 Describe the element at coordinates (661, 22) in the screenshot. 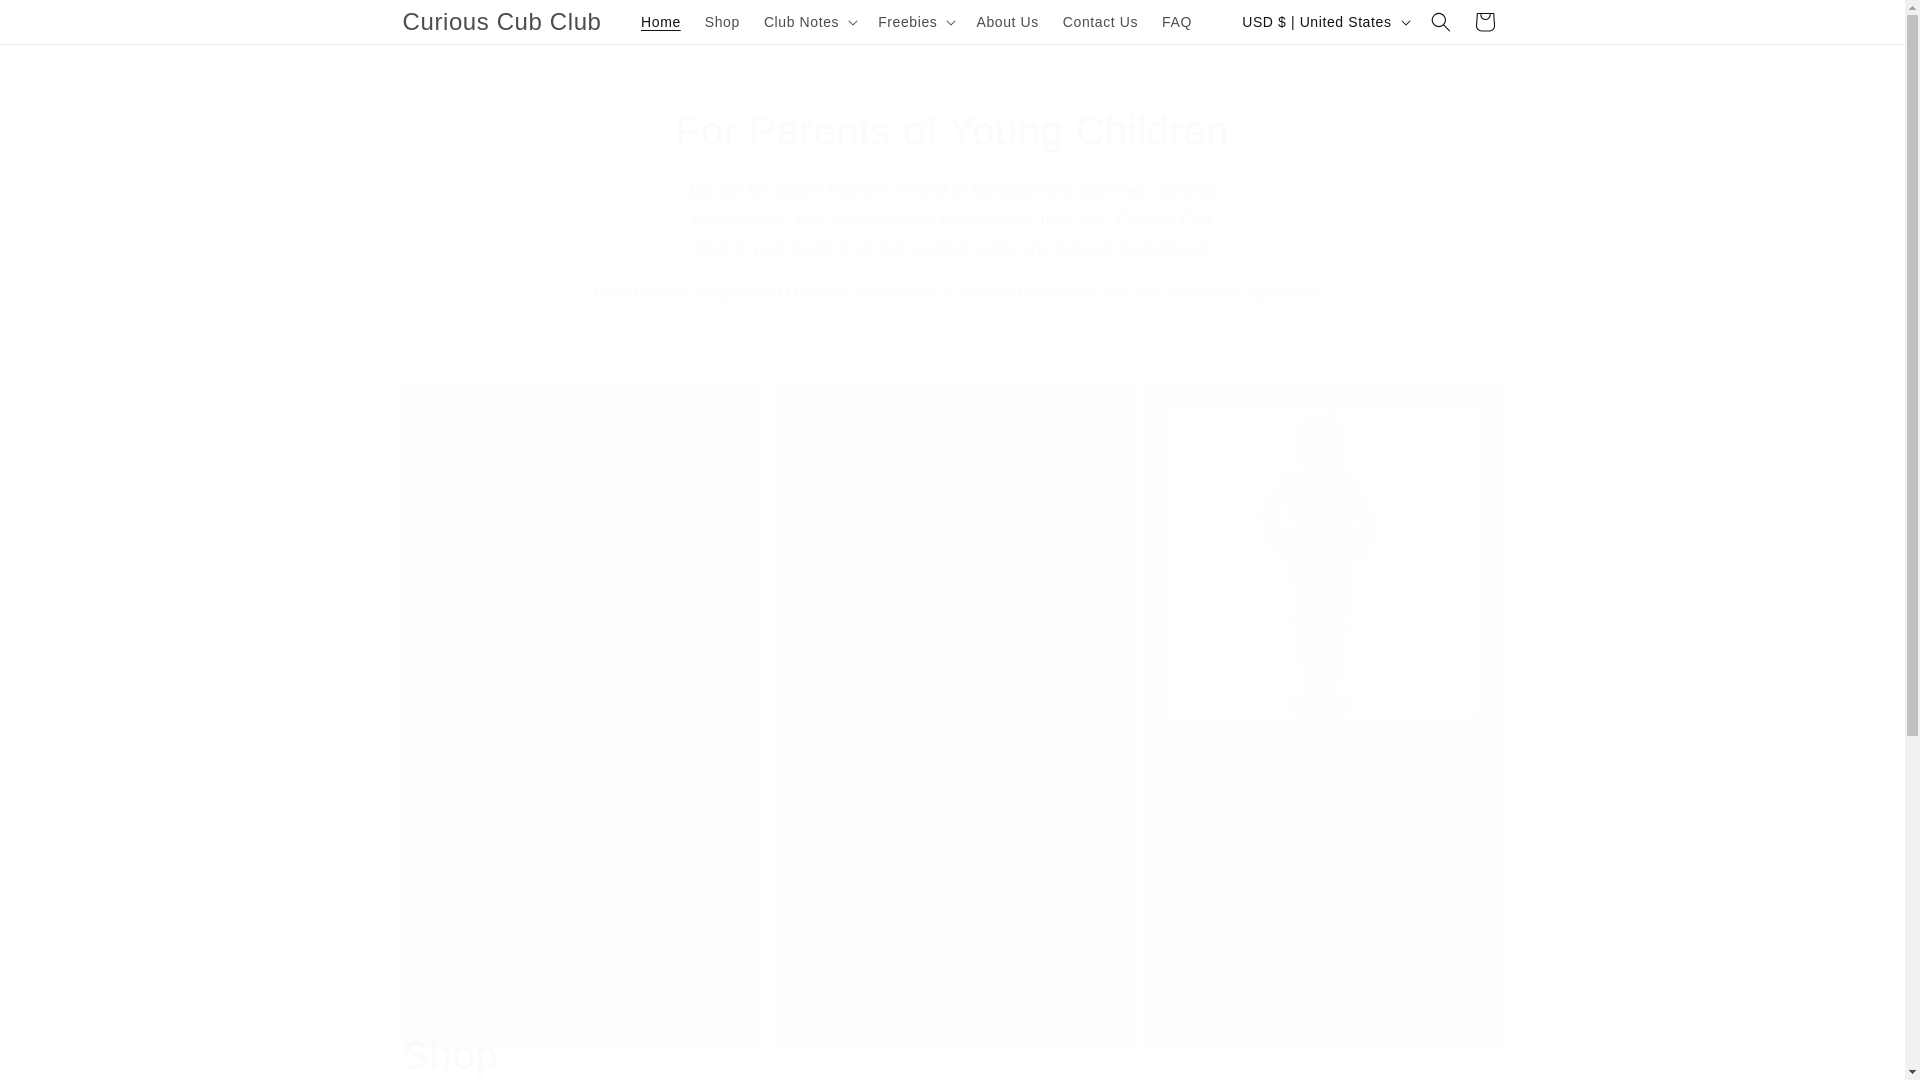

I see `Home` at that location.